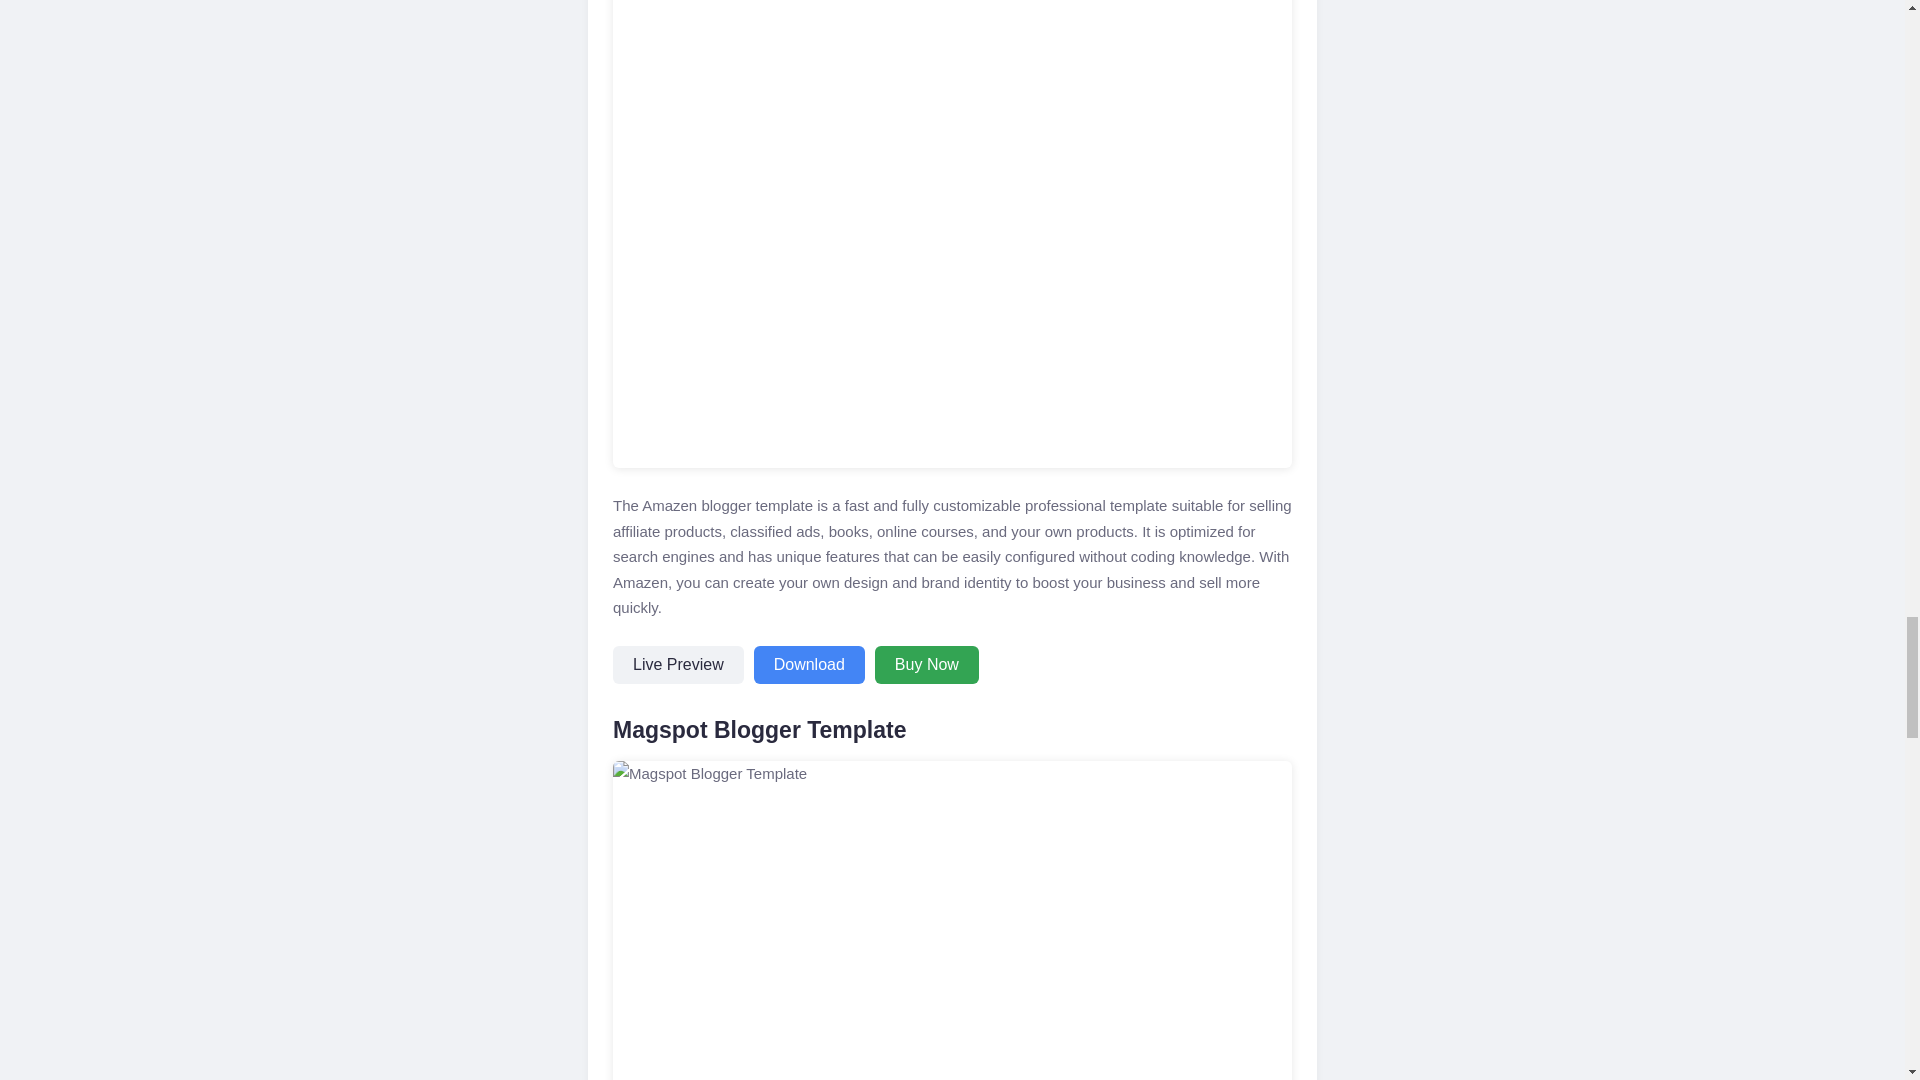  What do you see at coordinates (678, 664) in the screenshot?
I see `Live Preview` at bounding box center [678, 664].